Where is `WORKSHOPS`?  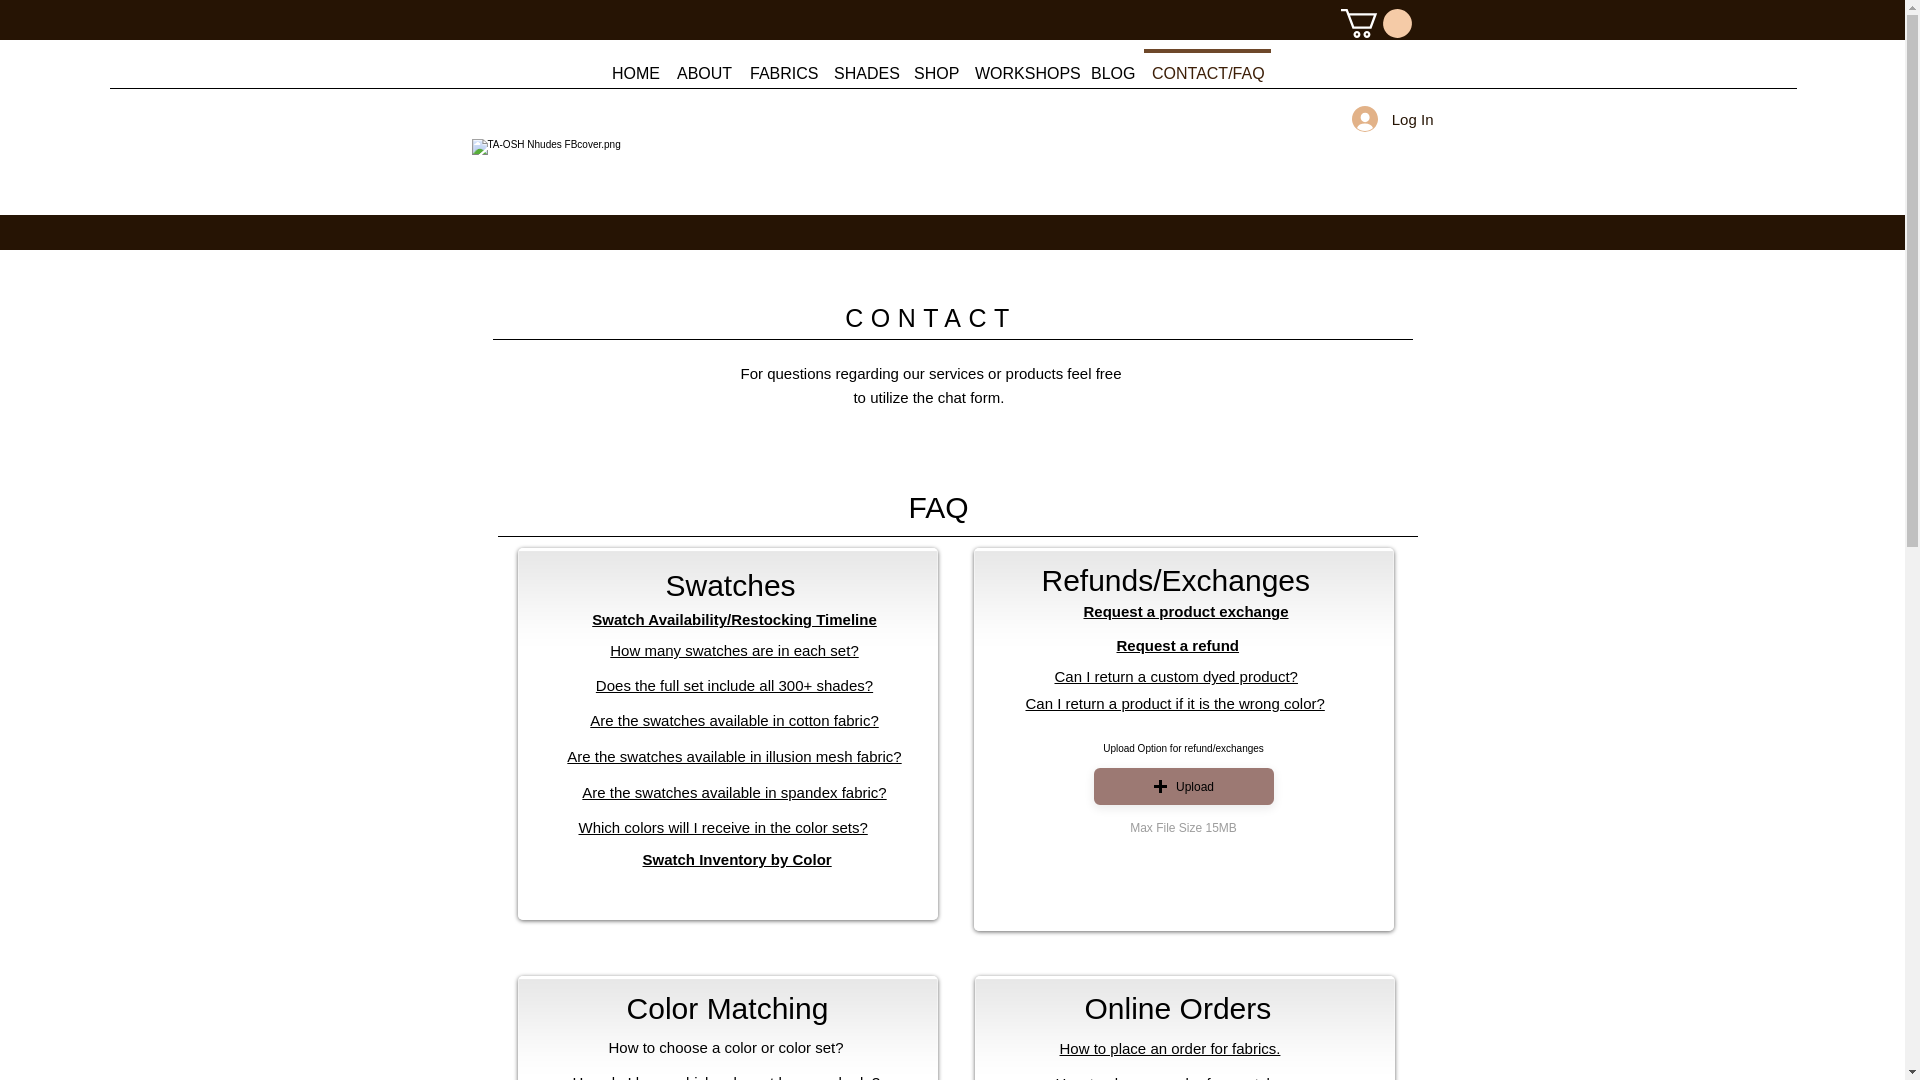 WORKSHOPS is located at coordinates (1022, 64).